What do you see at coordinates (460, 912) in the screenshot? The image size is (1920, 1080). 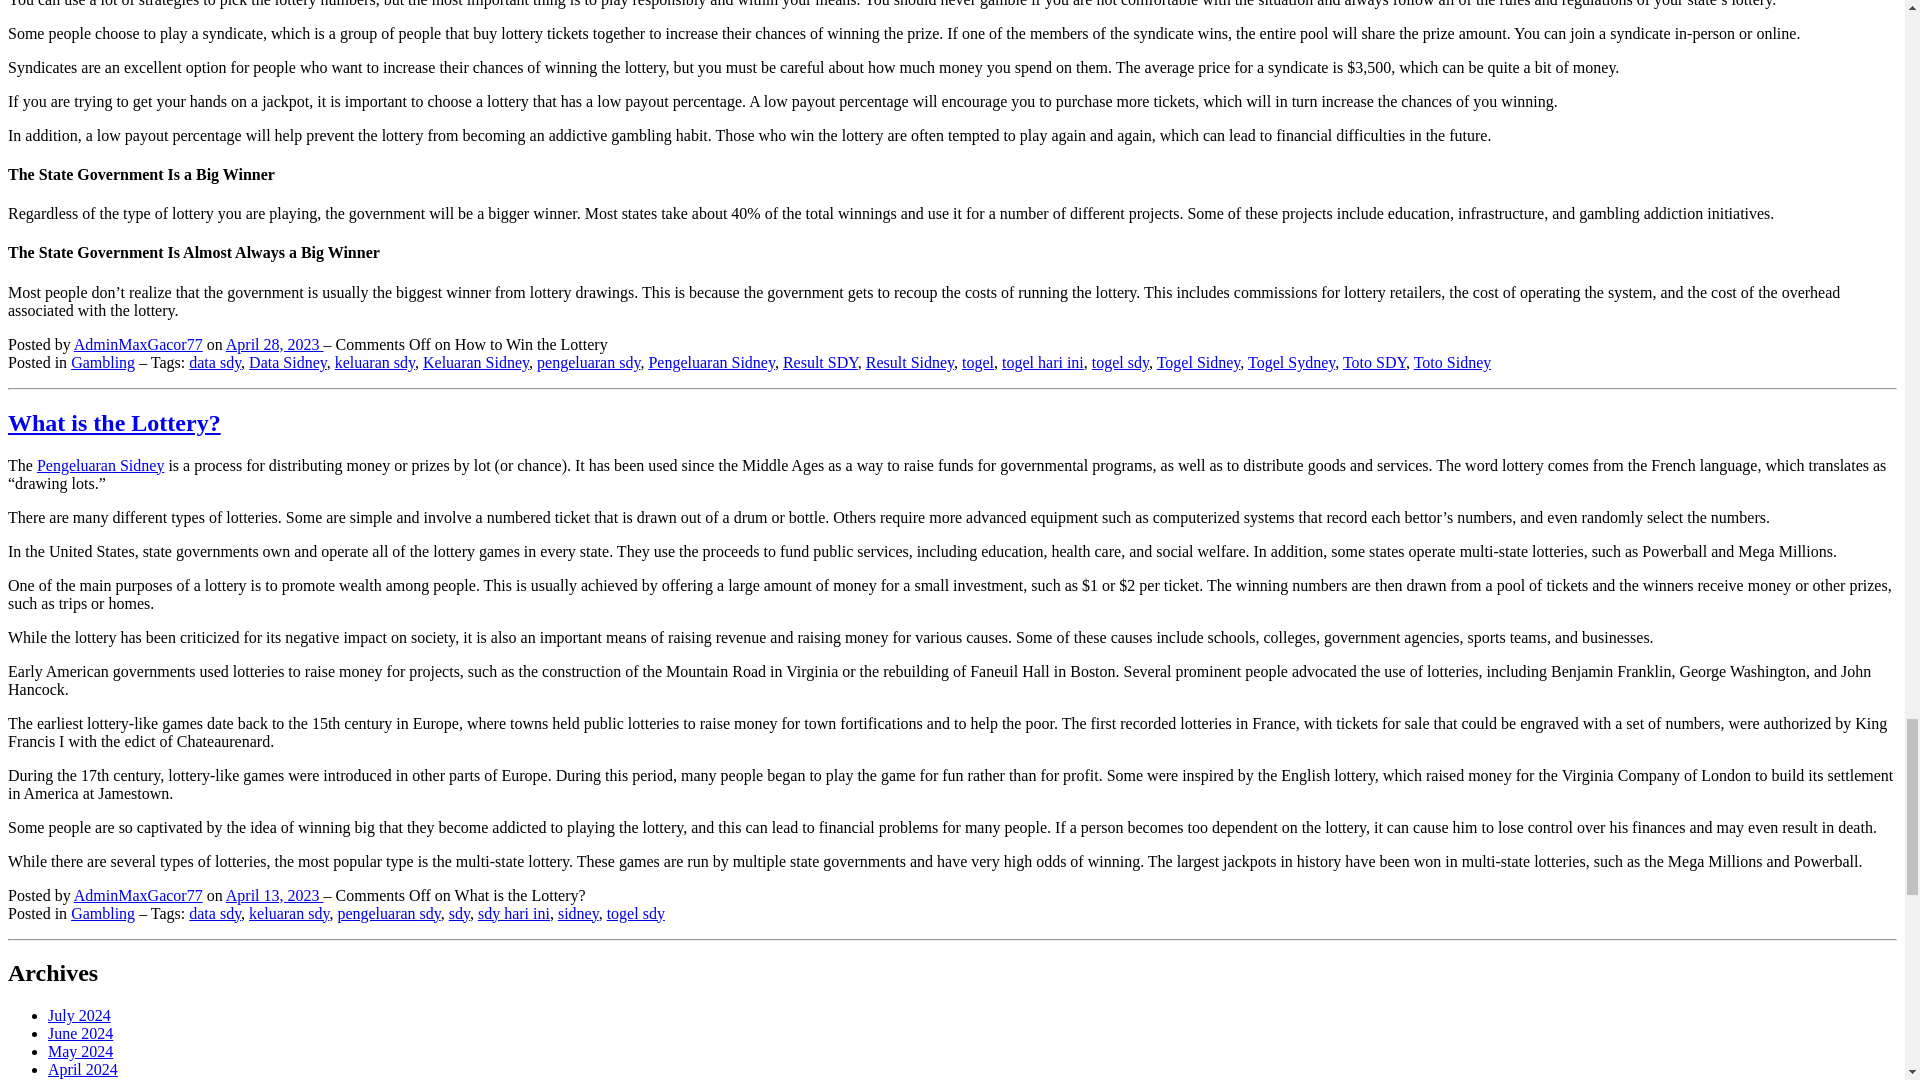 I see `sdy` at bounding box center [460, 912].